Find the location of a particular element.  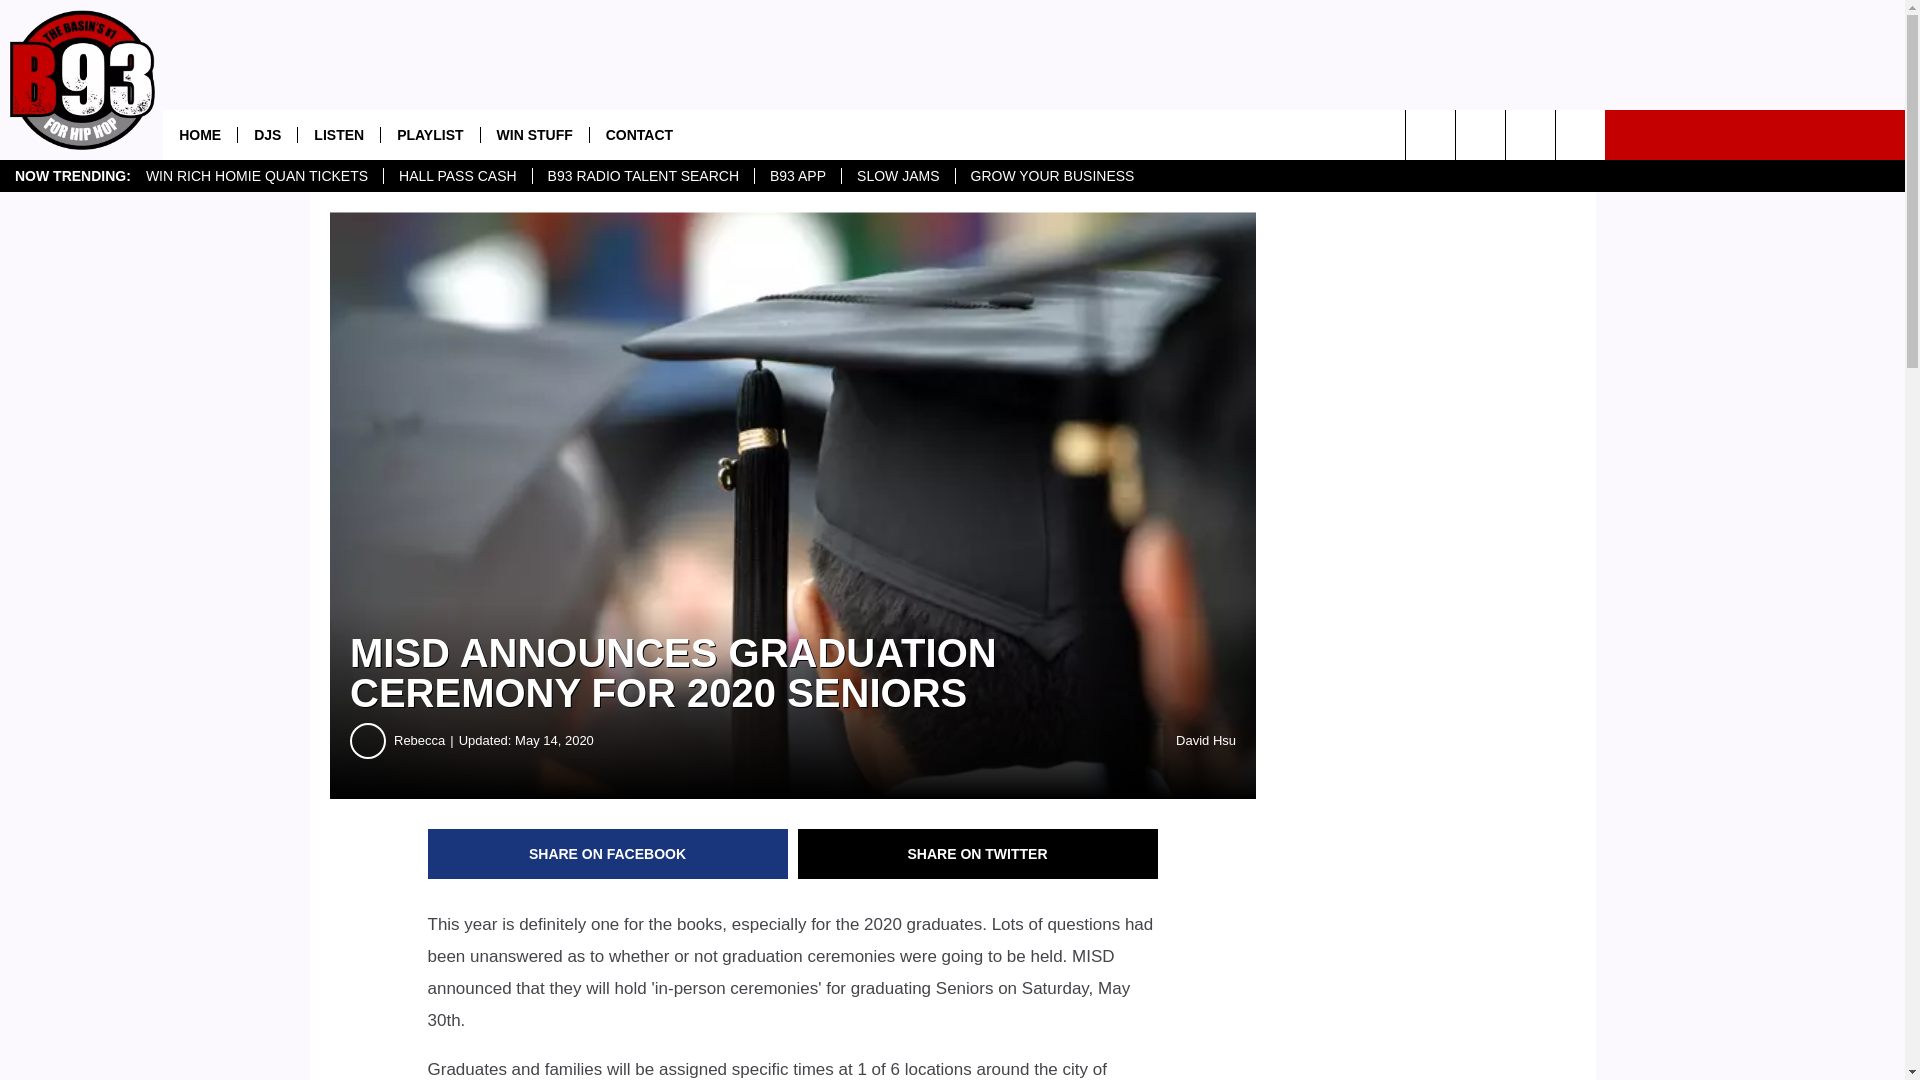

DJS is located at coordinates (266, 134).